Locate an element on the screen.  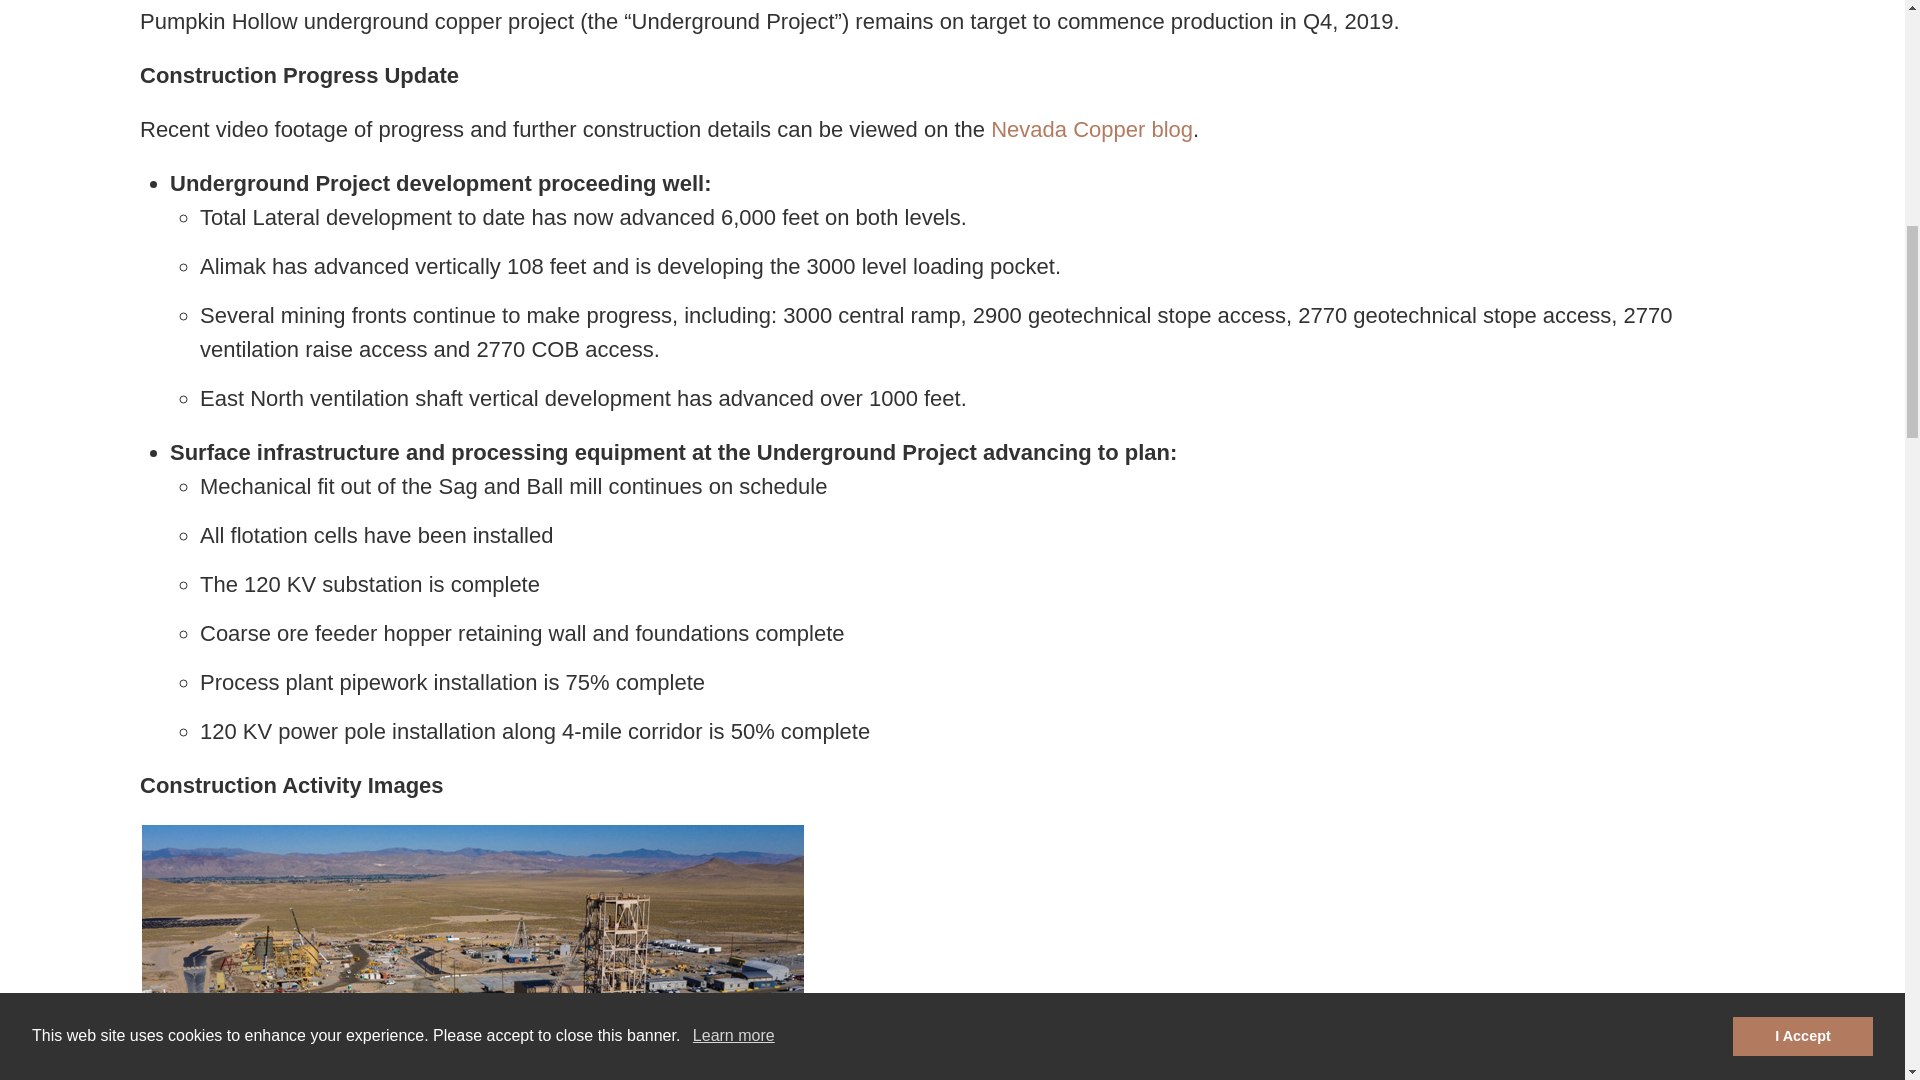
Nevada Copper blog is located at coordinates (1091, 130).